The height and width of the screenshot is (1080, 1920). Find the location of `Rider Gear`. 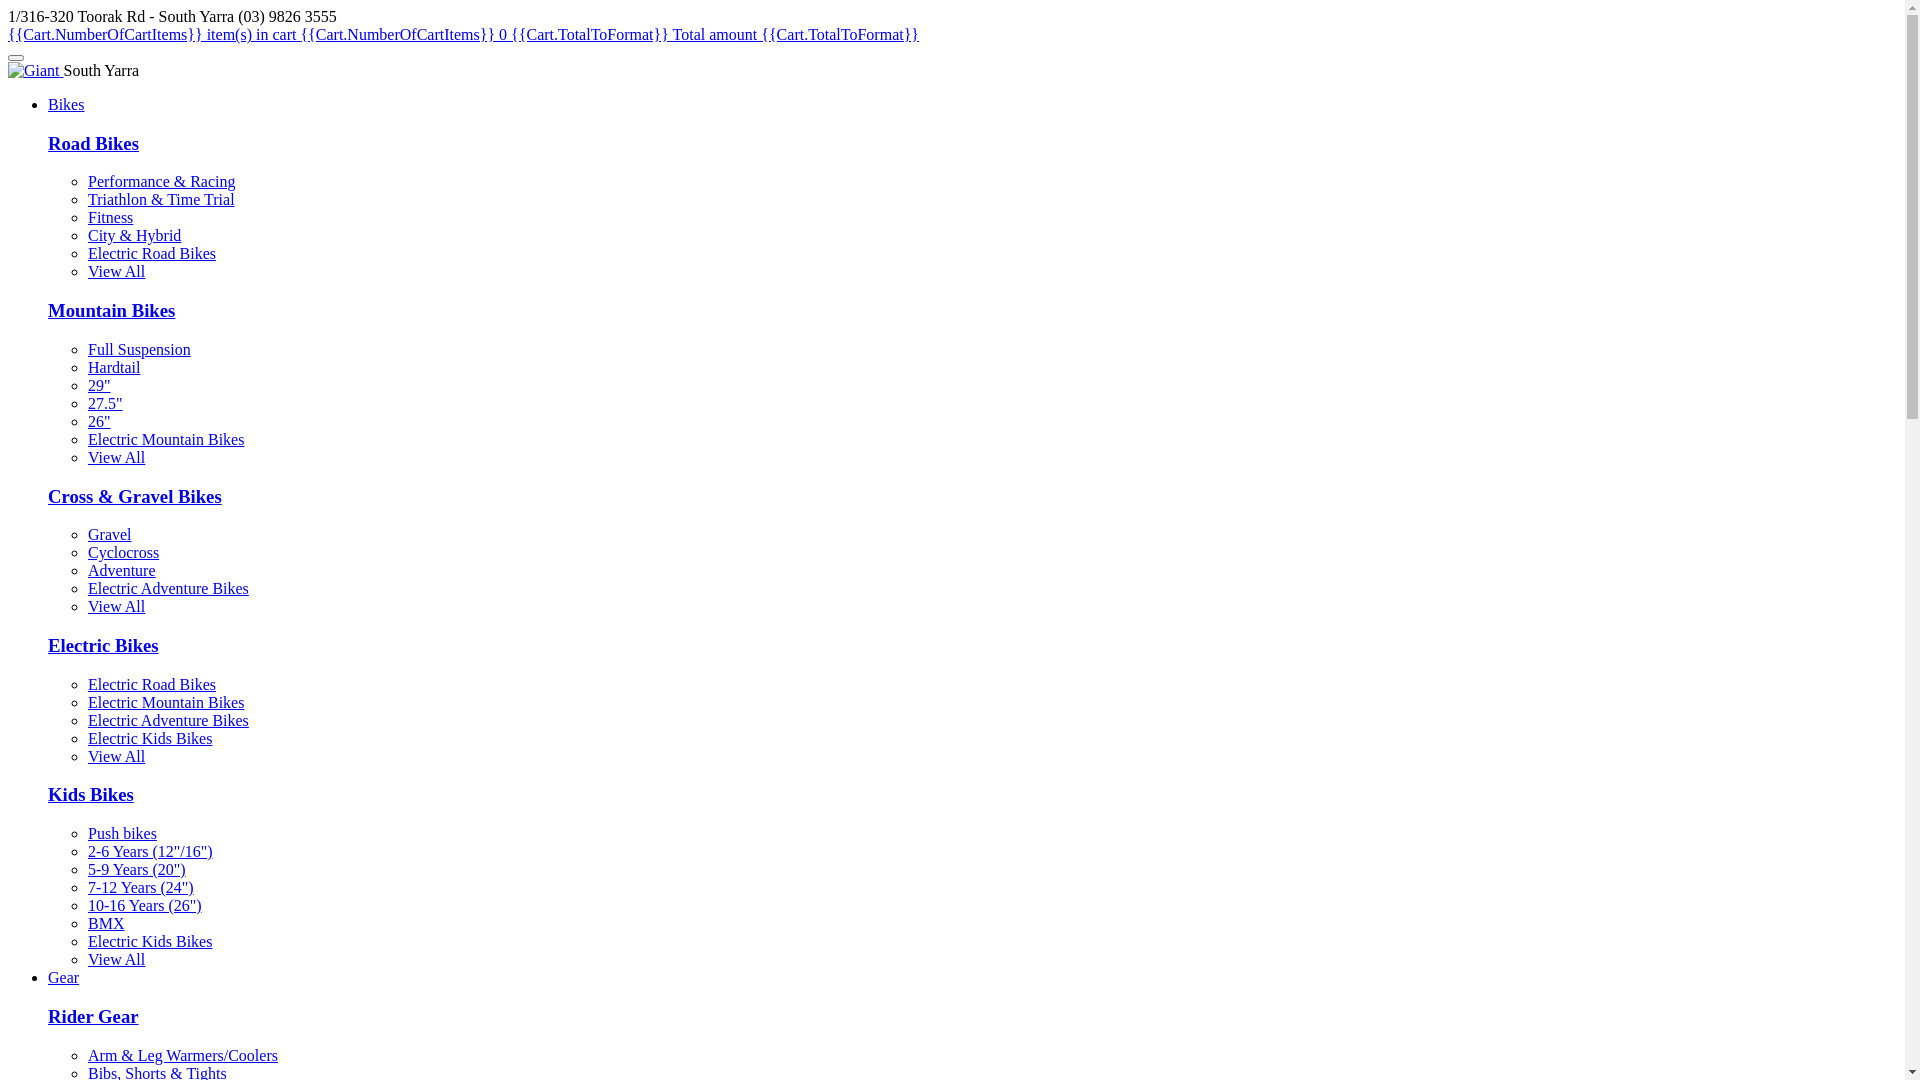

Rider Gear is located at coordinates (94, 1016).